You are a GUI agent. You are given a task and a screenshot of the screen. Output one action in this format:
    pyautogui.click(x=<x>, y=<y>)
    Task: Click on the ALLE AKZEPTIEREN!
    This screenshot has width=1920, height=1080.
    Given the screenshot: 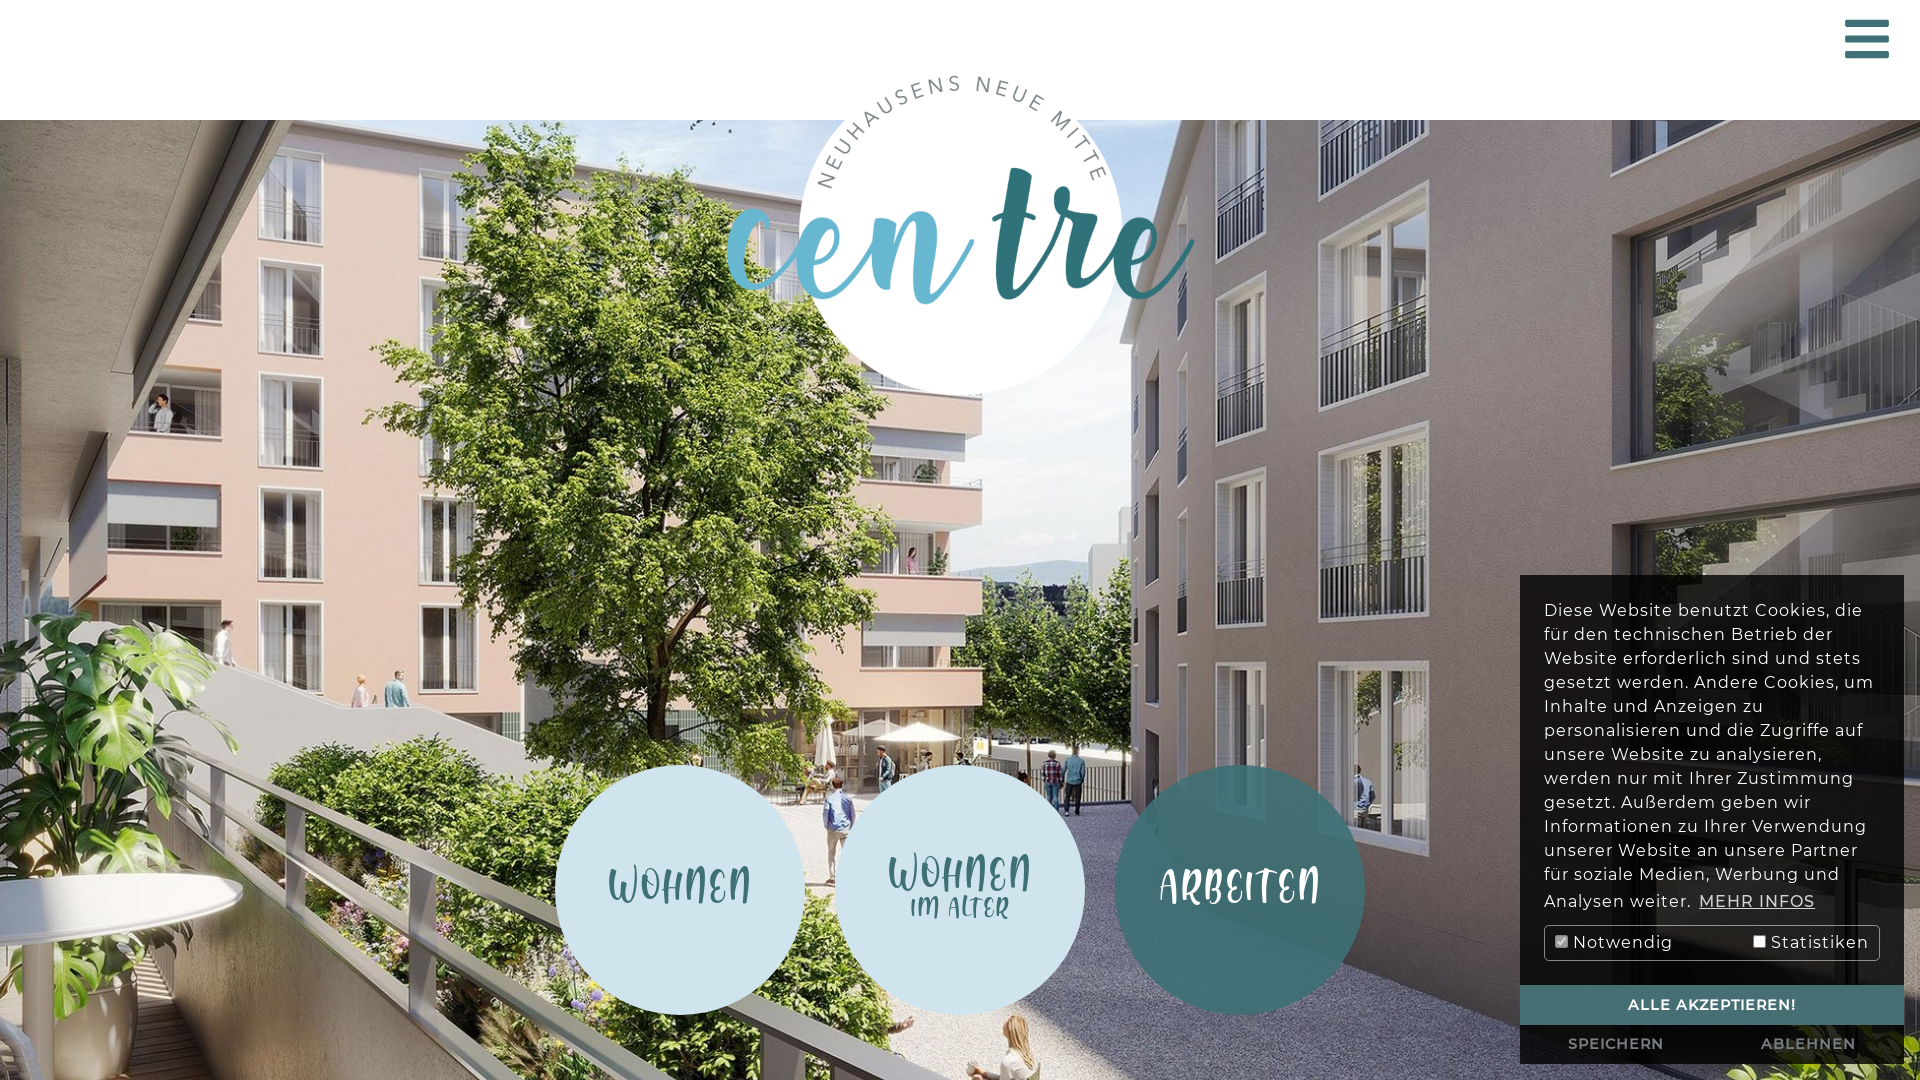 What is the action you would take?
    pyautogui.click(x=1712, y=1005)
    